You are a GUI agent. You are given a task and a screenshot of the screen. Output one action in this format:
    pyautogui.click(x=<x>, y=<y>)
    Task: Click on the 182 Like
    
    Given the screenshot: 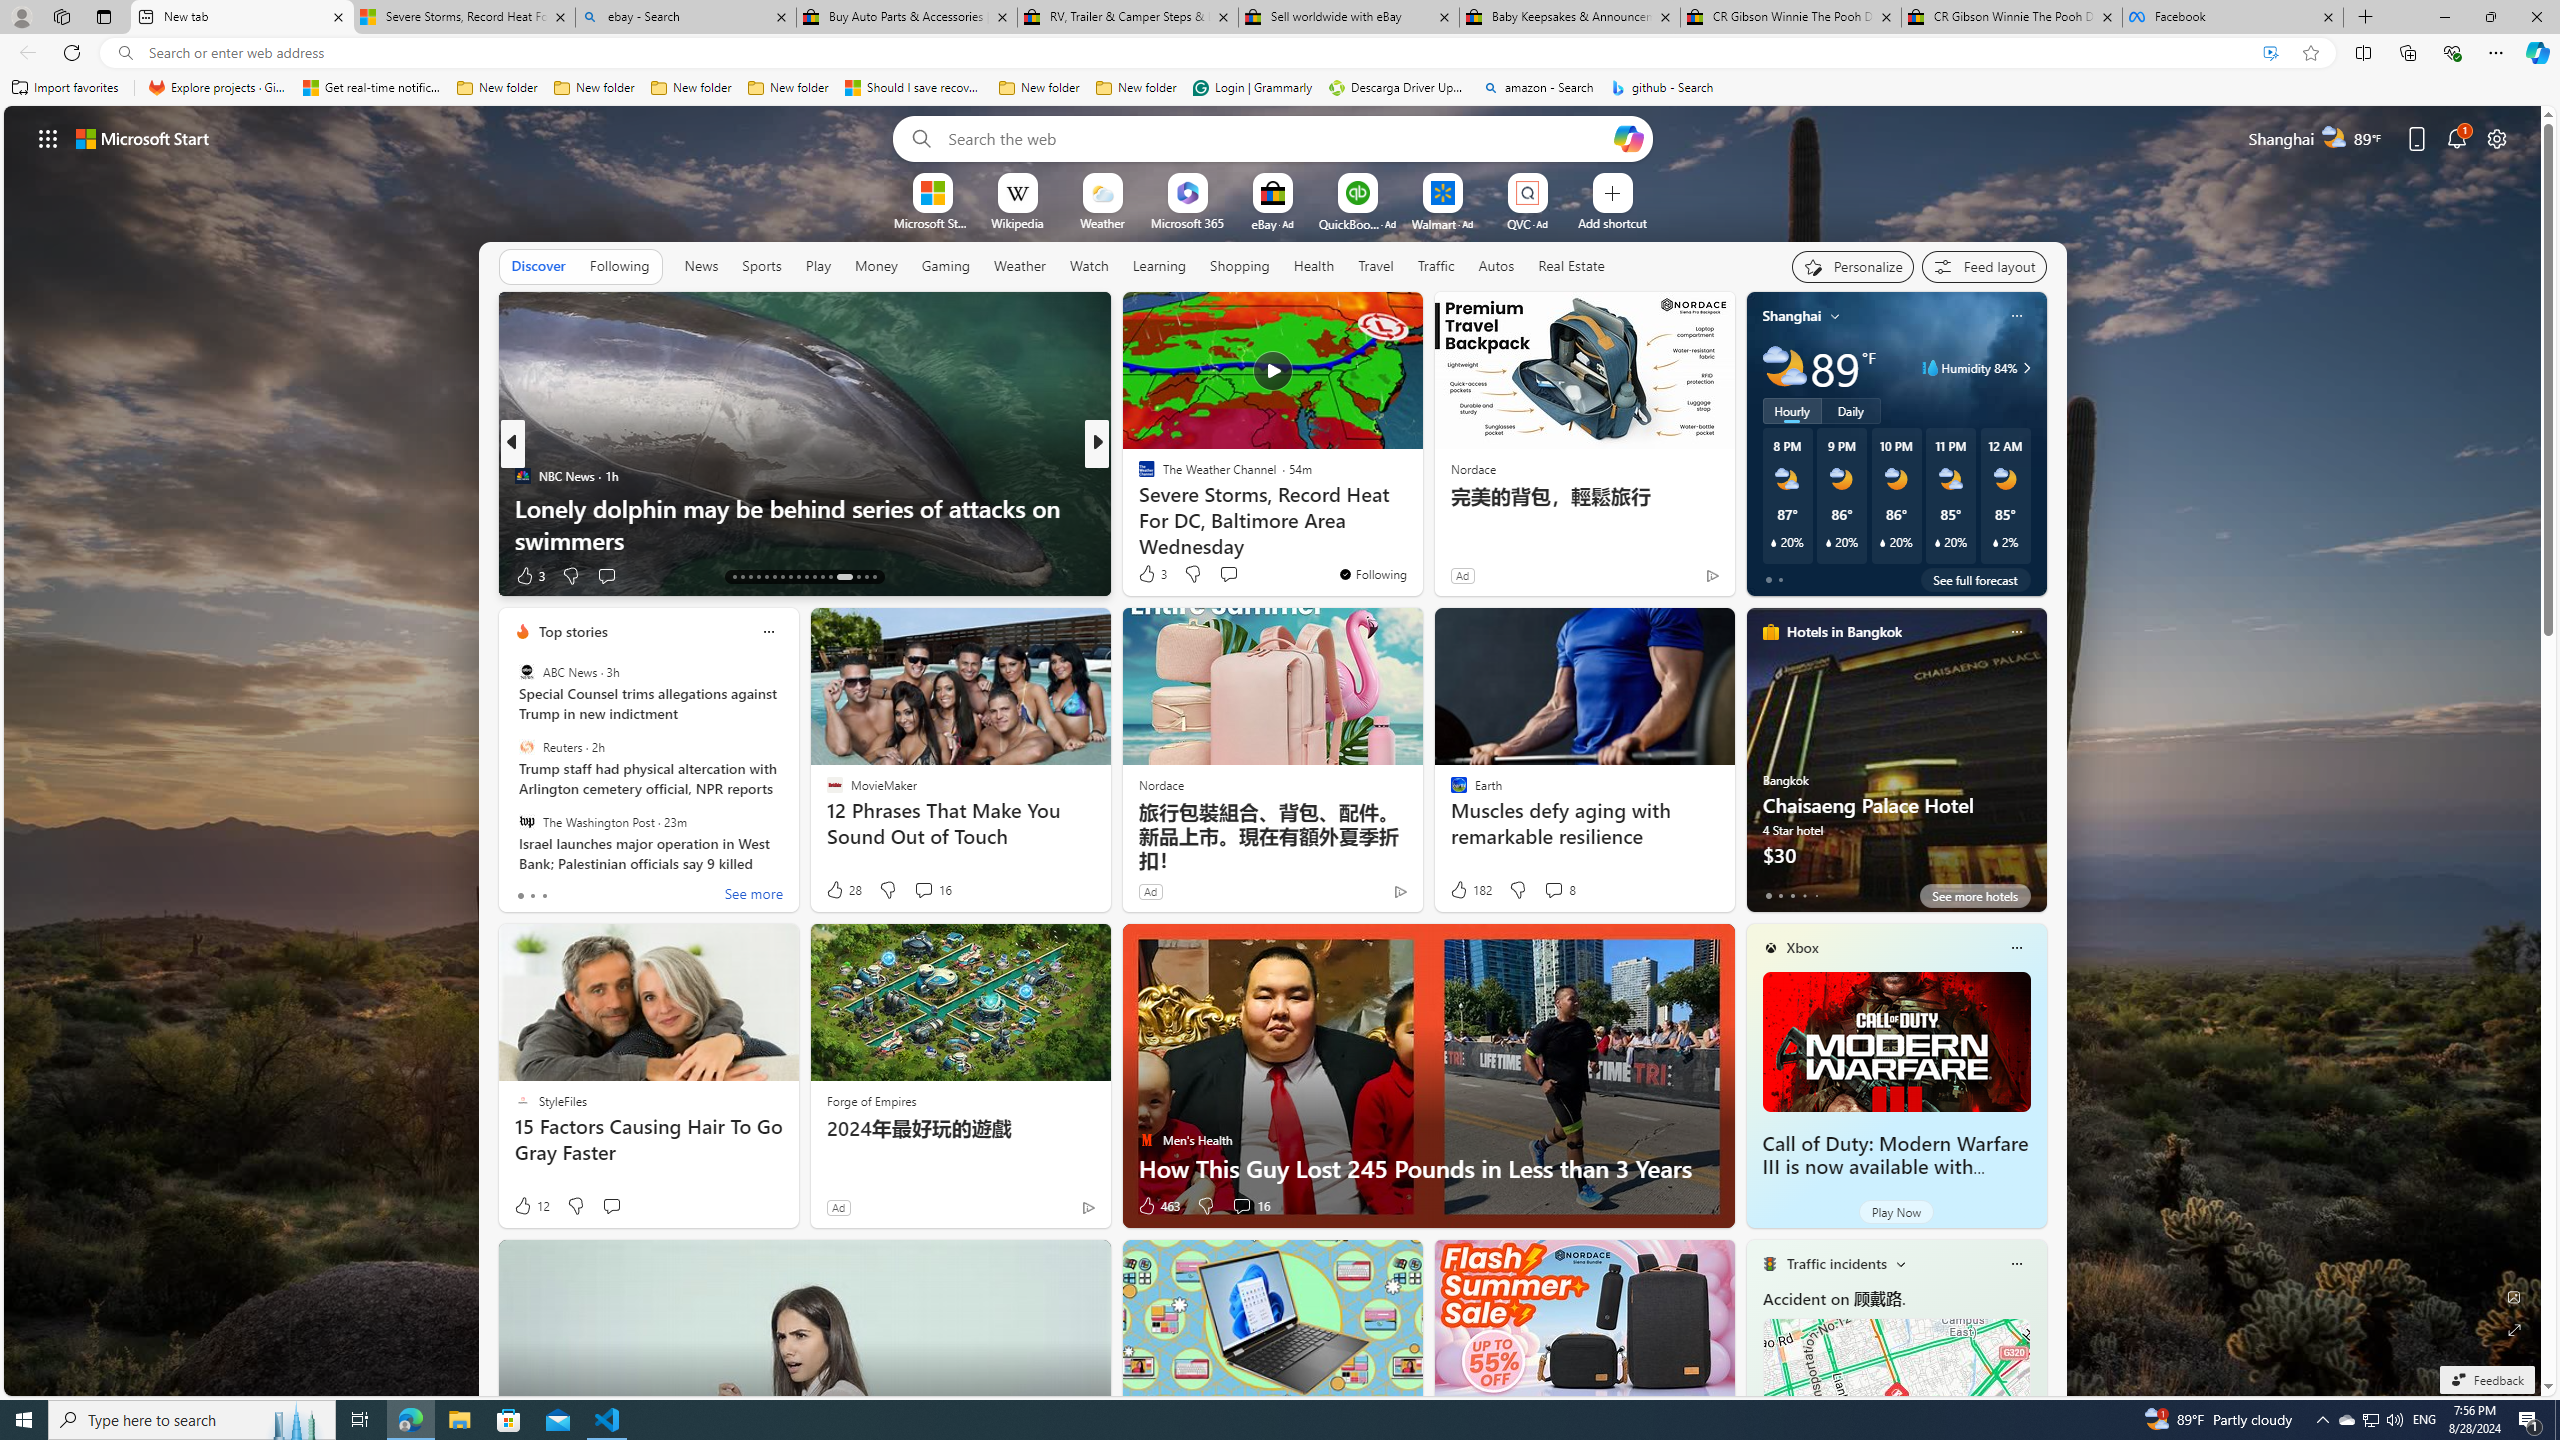 What is the action you would take?
    pyautogui.click(x=1469, y=890)
    